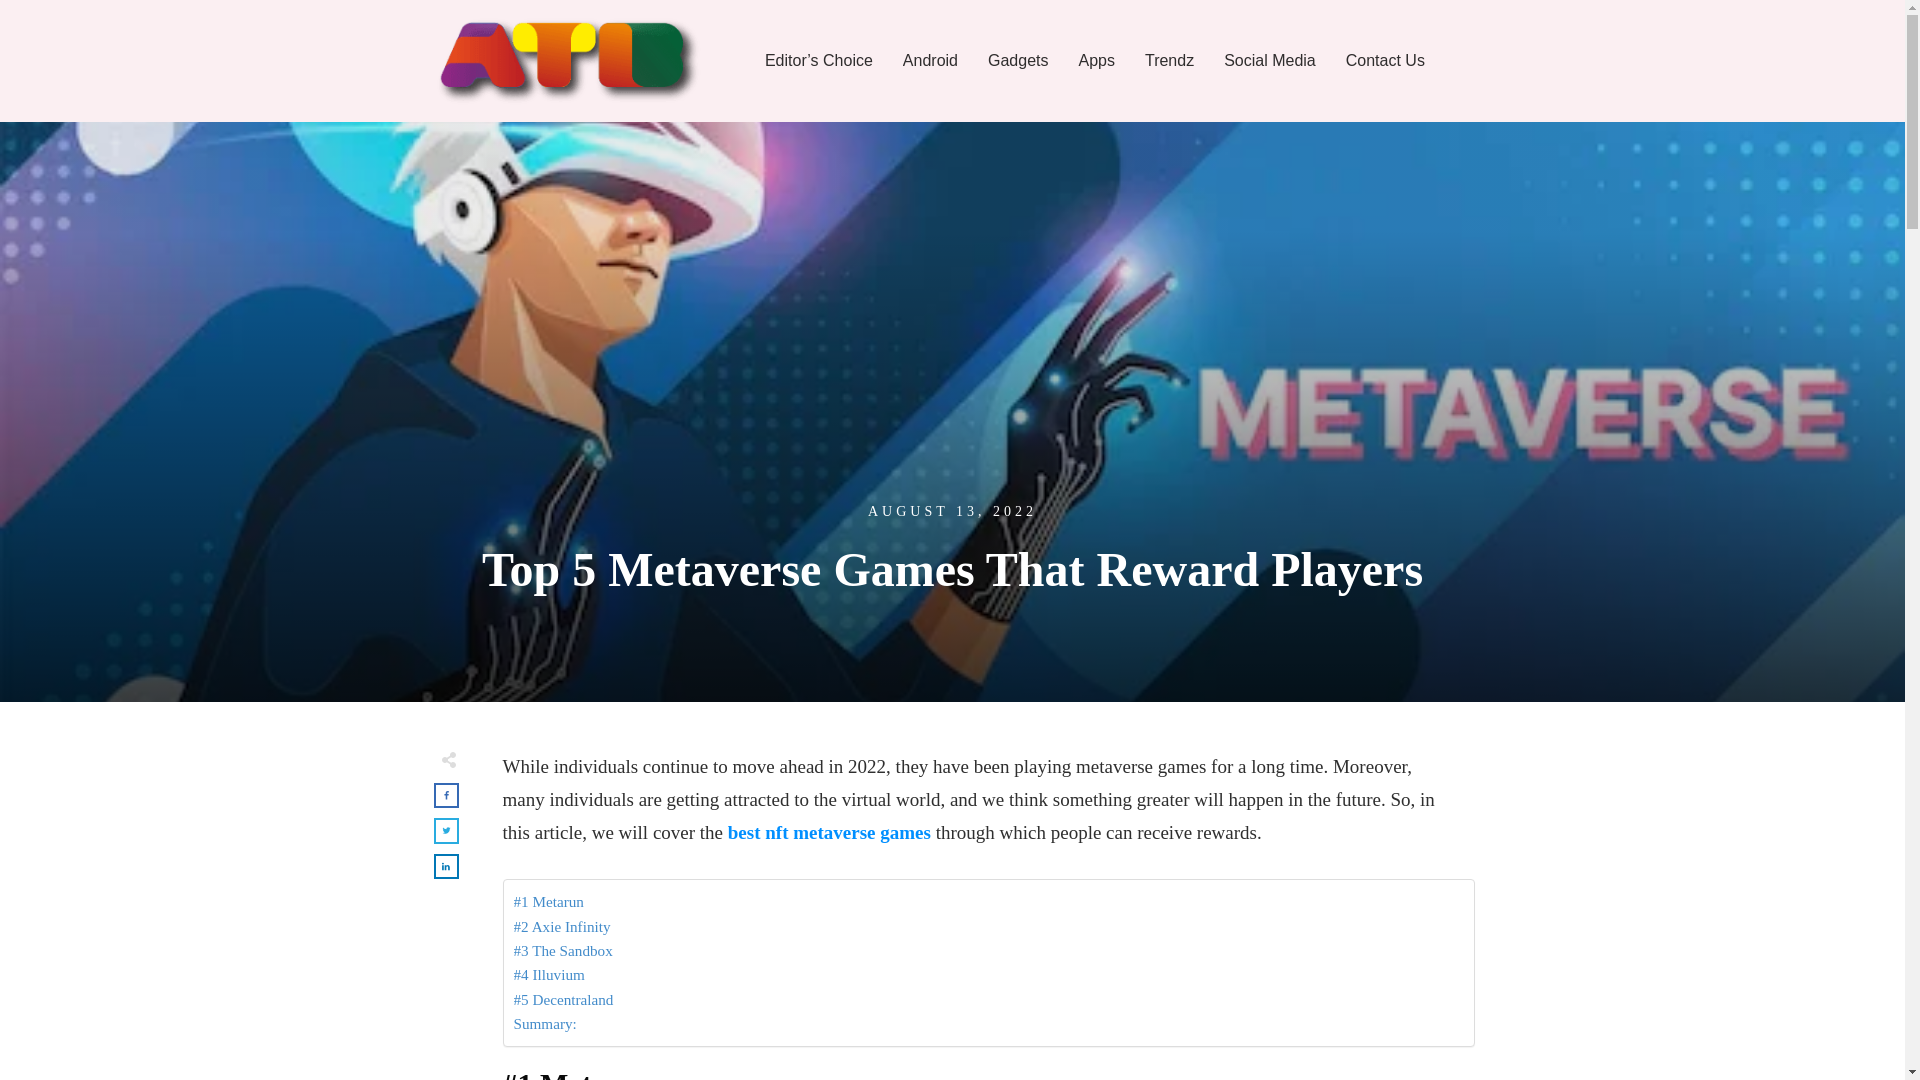 This screenshot has height=1080, width=1920. What do you see at coordinates (829, 832) in the screenshot?
I see `best nft metaverse games` at bounding box center [829, 832].